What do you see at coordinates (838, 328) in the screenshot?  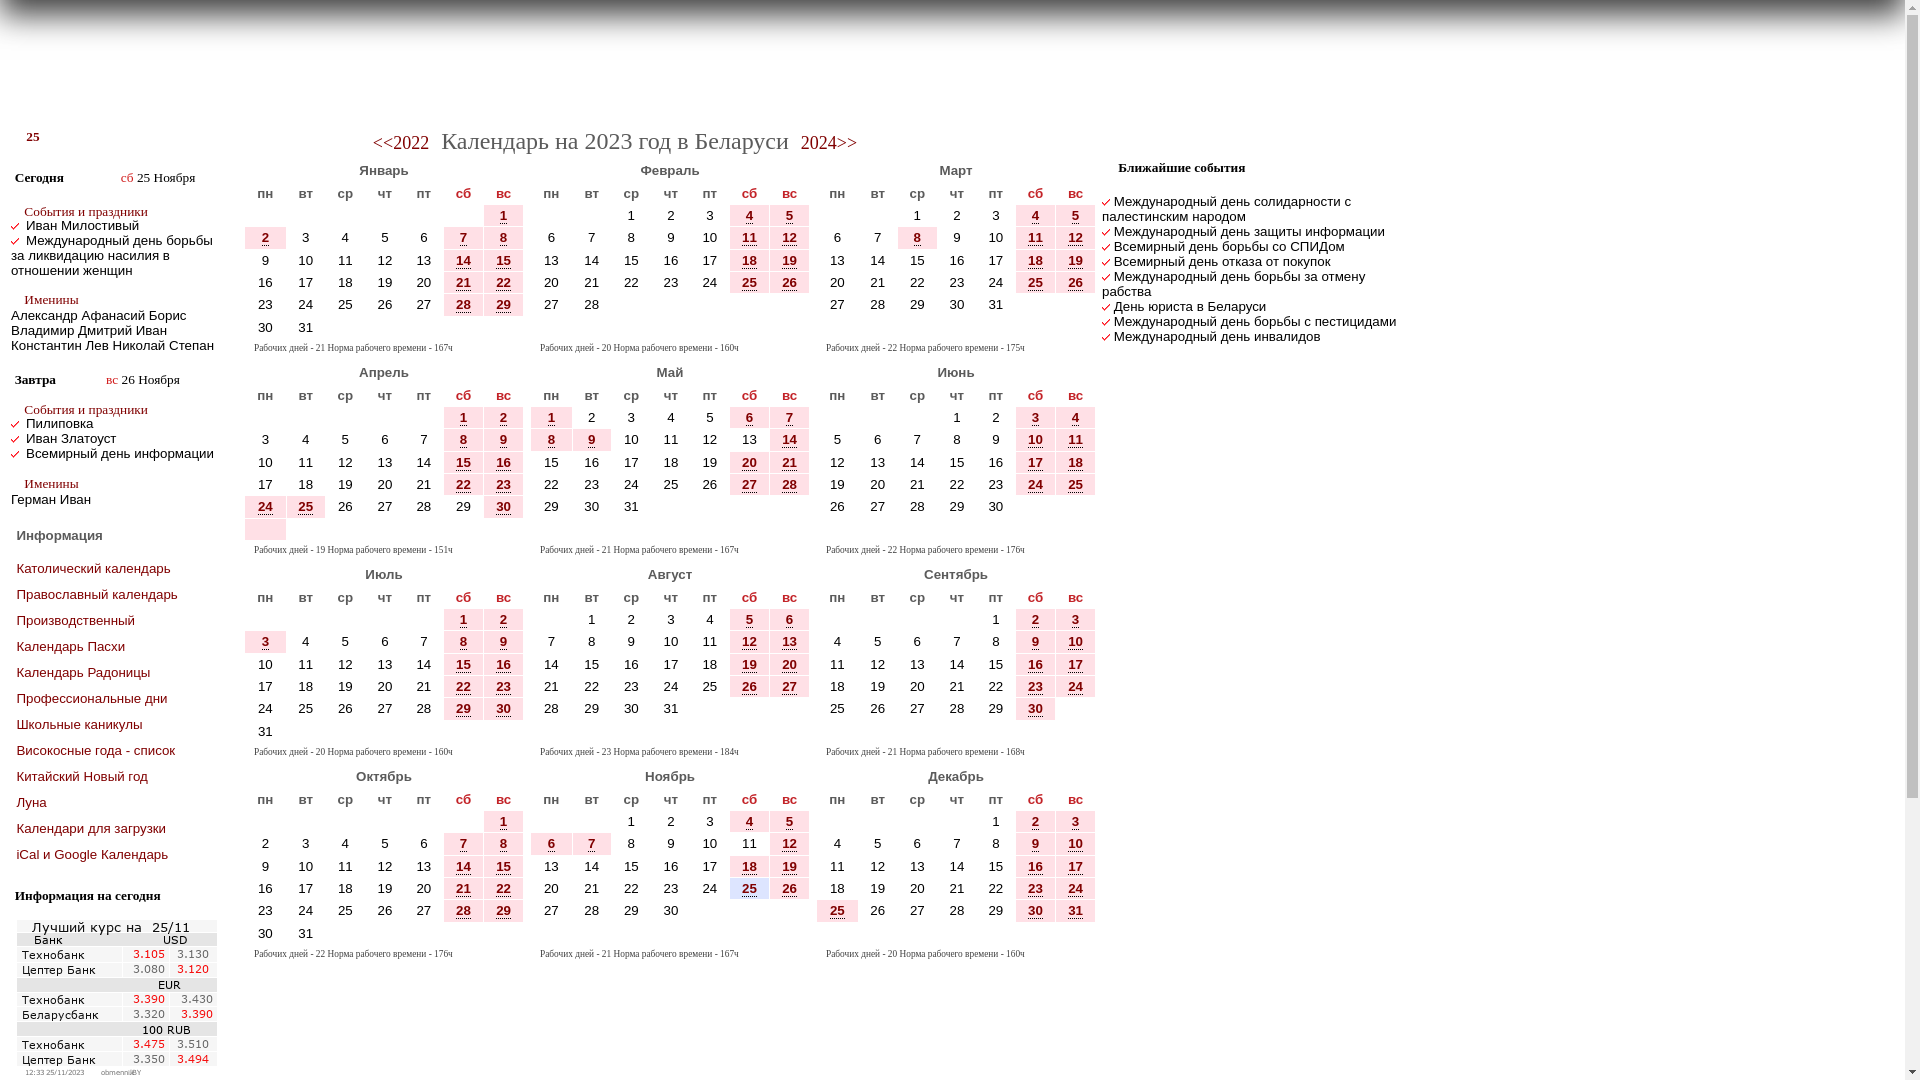 I see ` ` at bounding box center [838, 328].